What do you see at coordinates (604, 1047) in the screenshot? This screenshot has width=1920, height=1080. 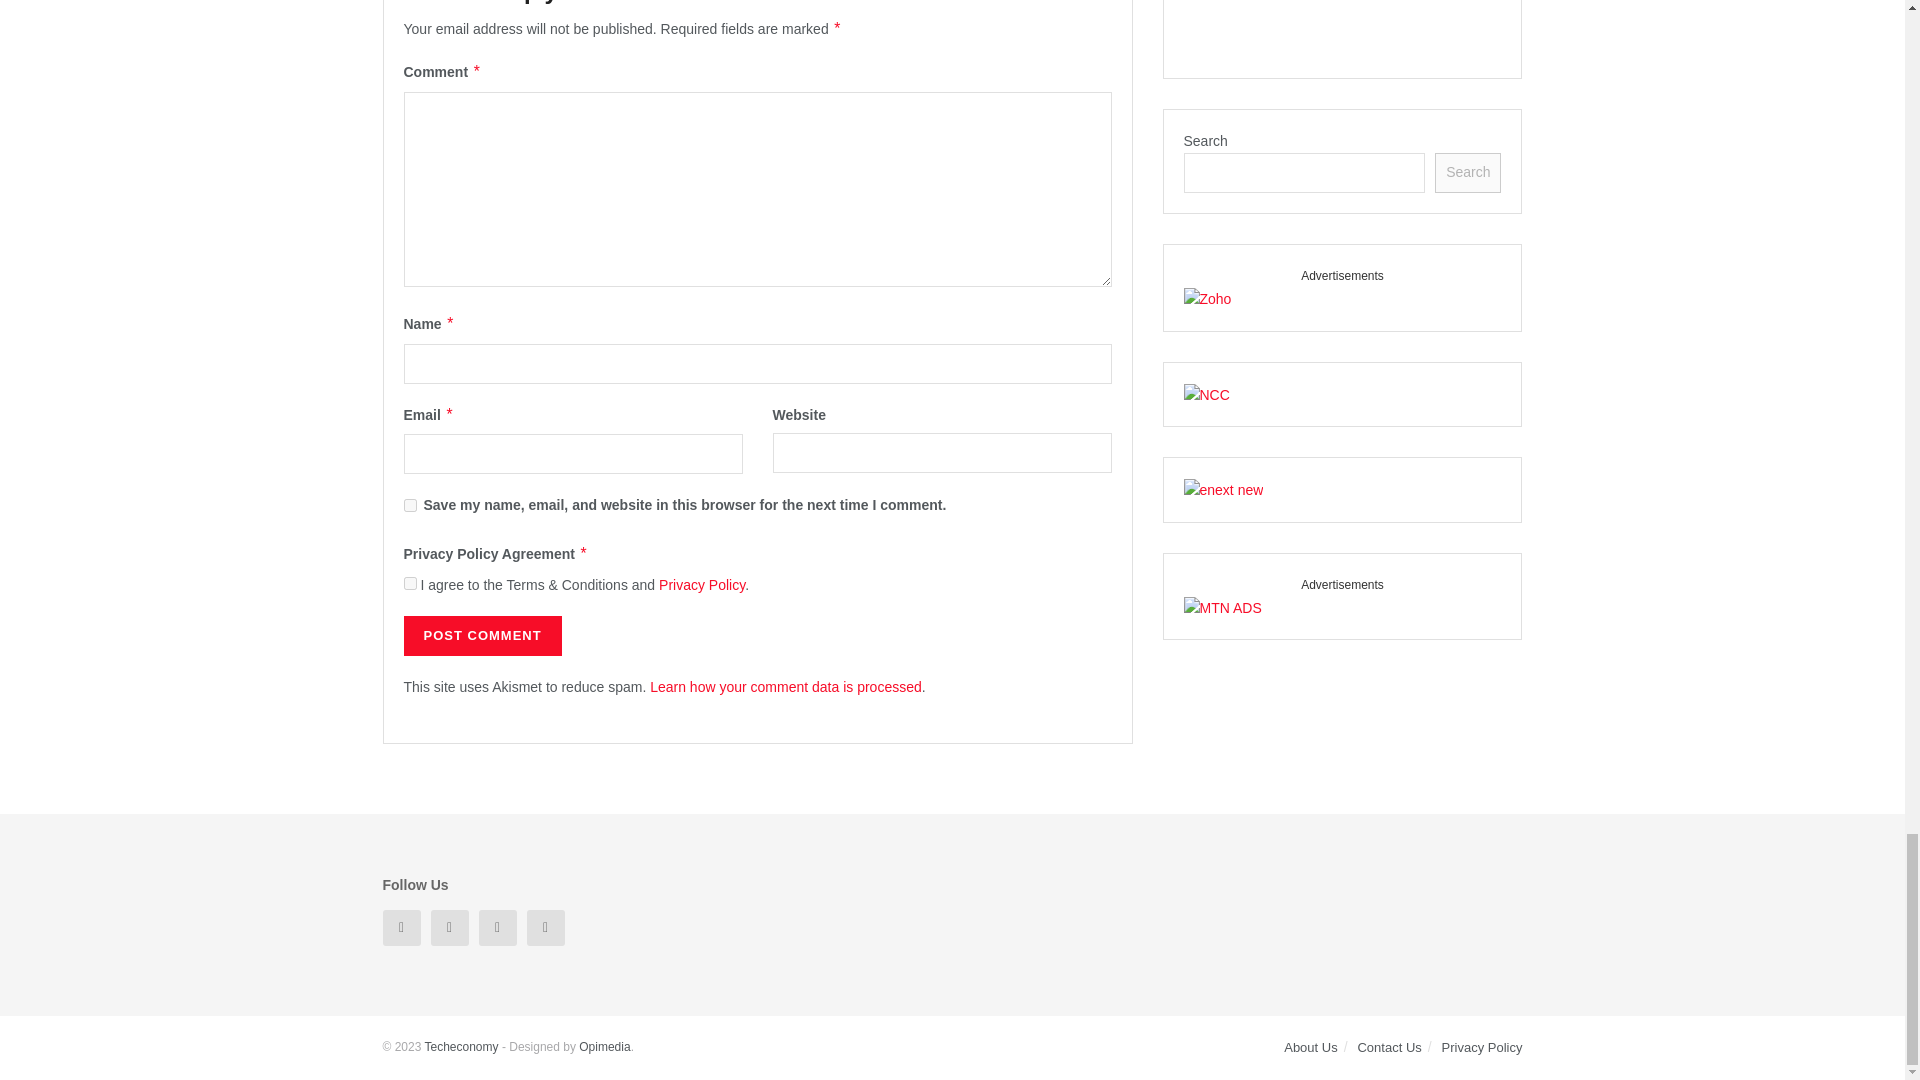 I see `Opmedia` at bounding box center [604, 1047].